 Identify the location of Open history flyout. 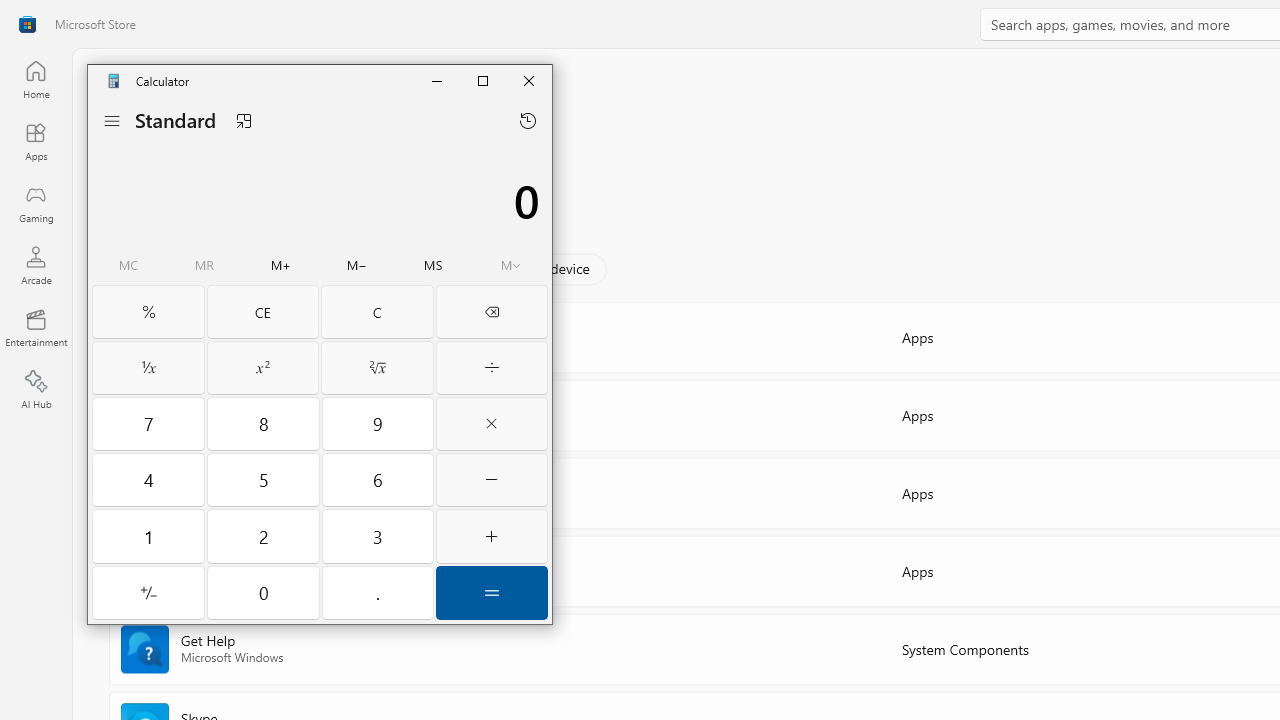
(528, 120).